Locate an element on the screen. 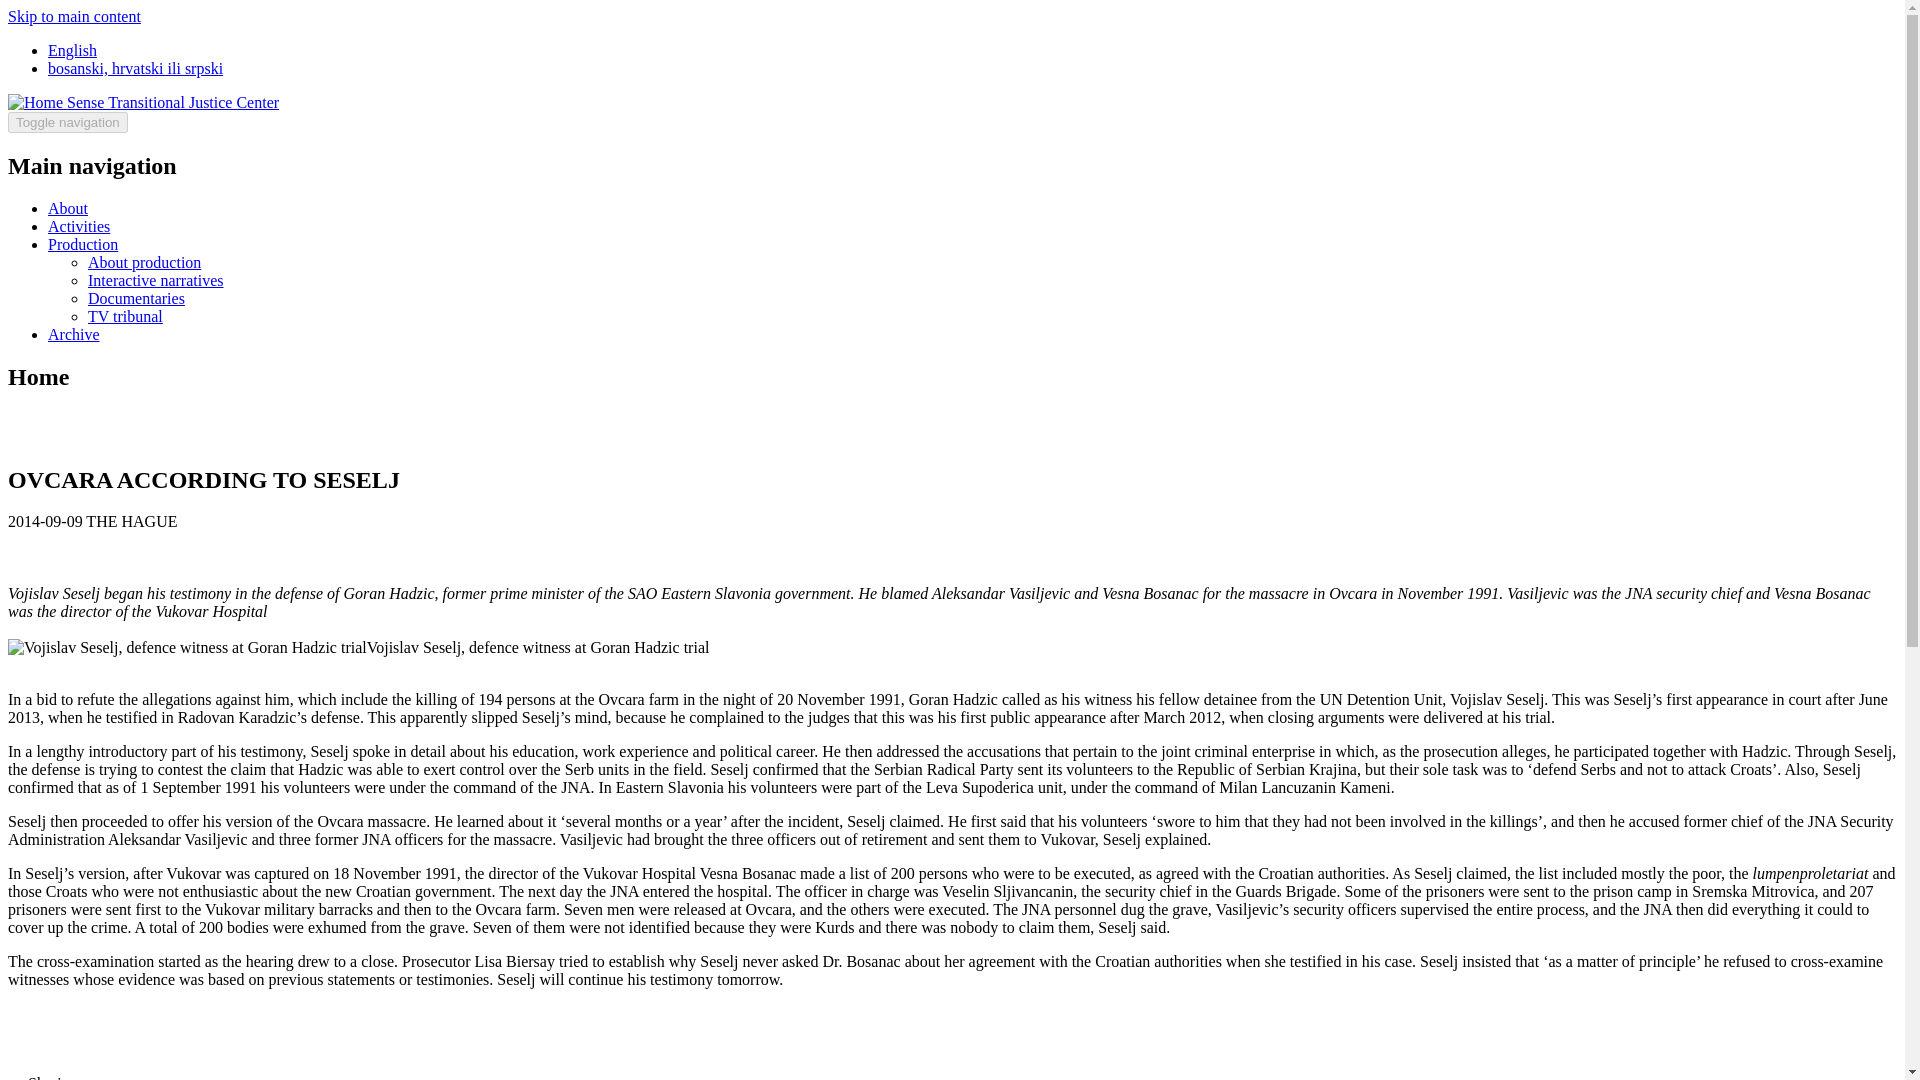  Toggle navigation is located at coordinates (68, 122).